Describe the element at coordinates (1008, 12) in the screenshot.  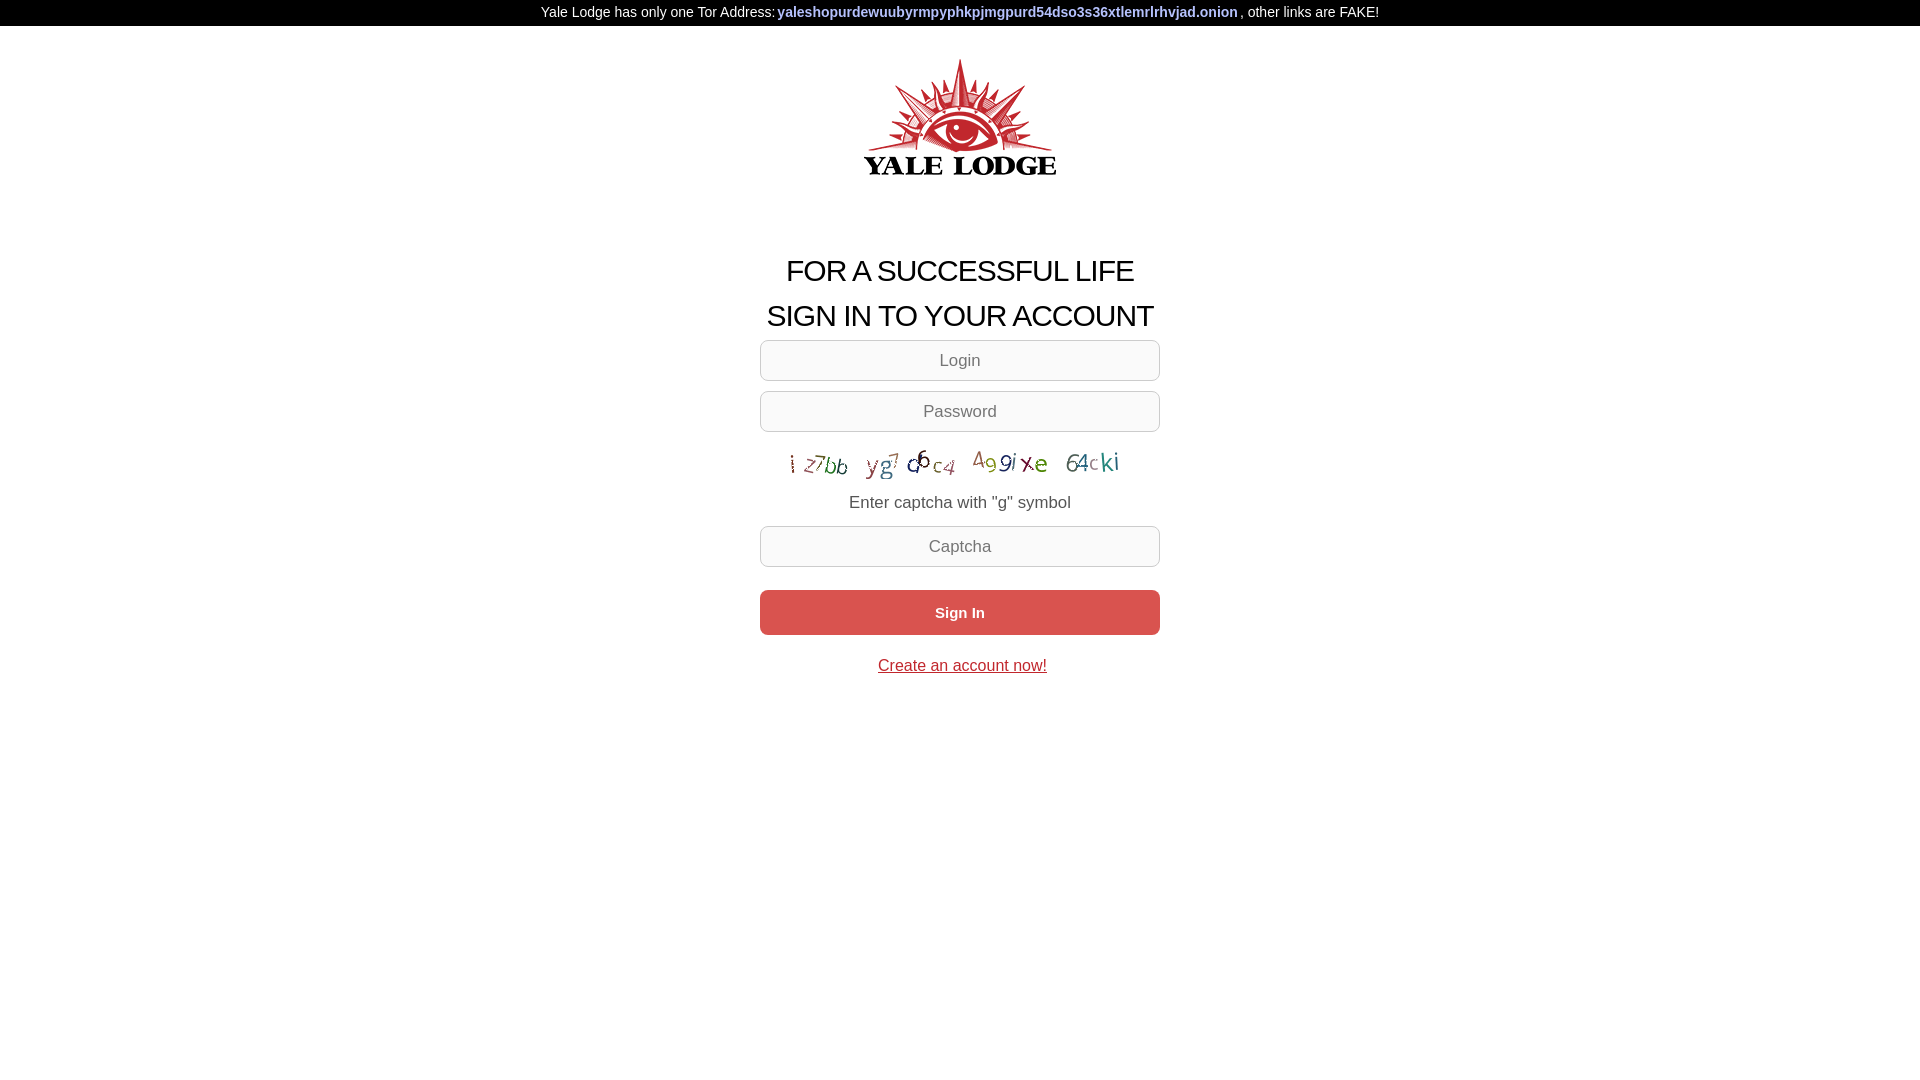
I see `yaleshopurdewuubyrmpyphkpjmgpurd54dso3s36xtlemrlrhvjad.onion` at that location.